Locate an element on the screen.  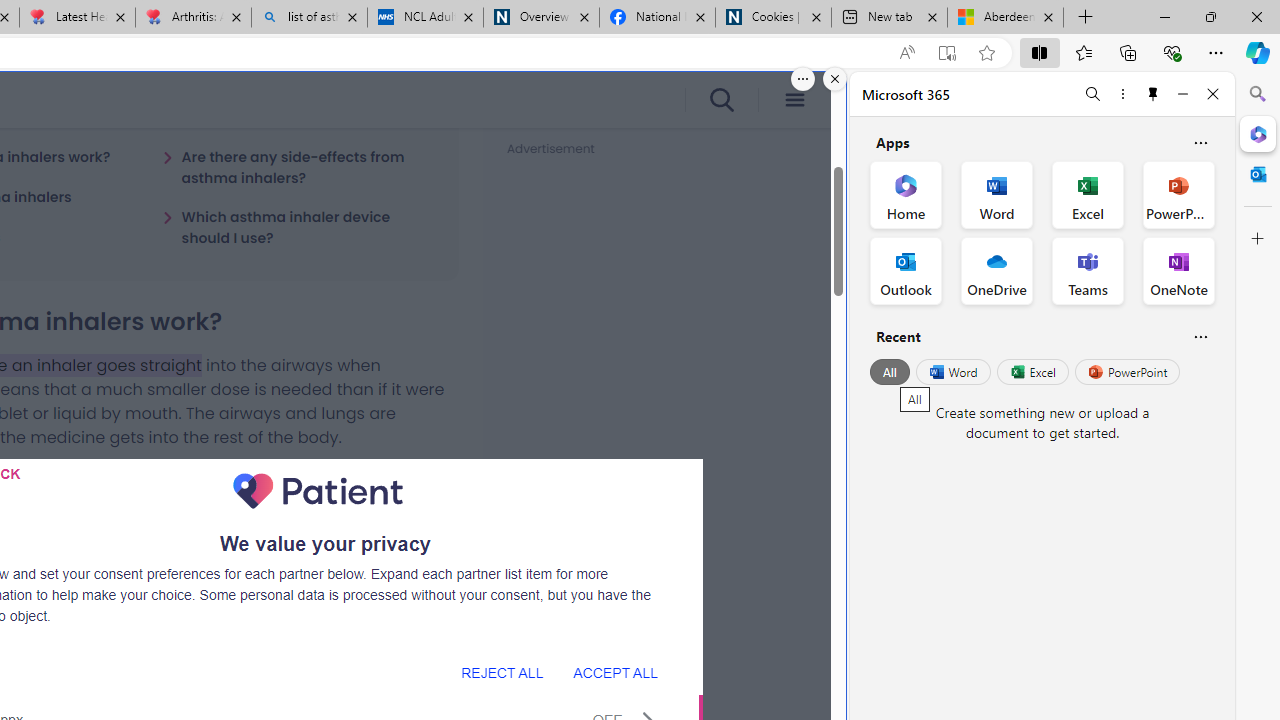
search is located at coordinates (720, 100).